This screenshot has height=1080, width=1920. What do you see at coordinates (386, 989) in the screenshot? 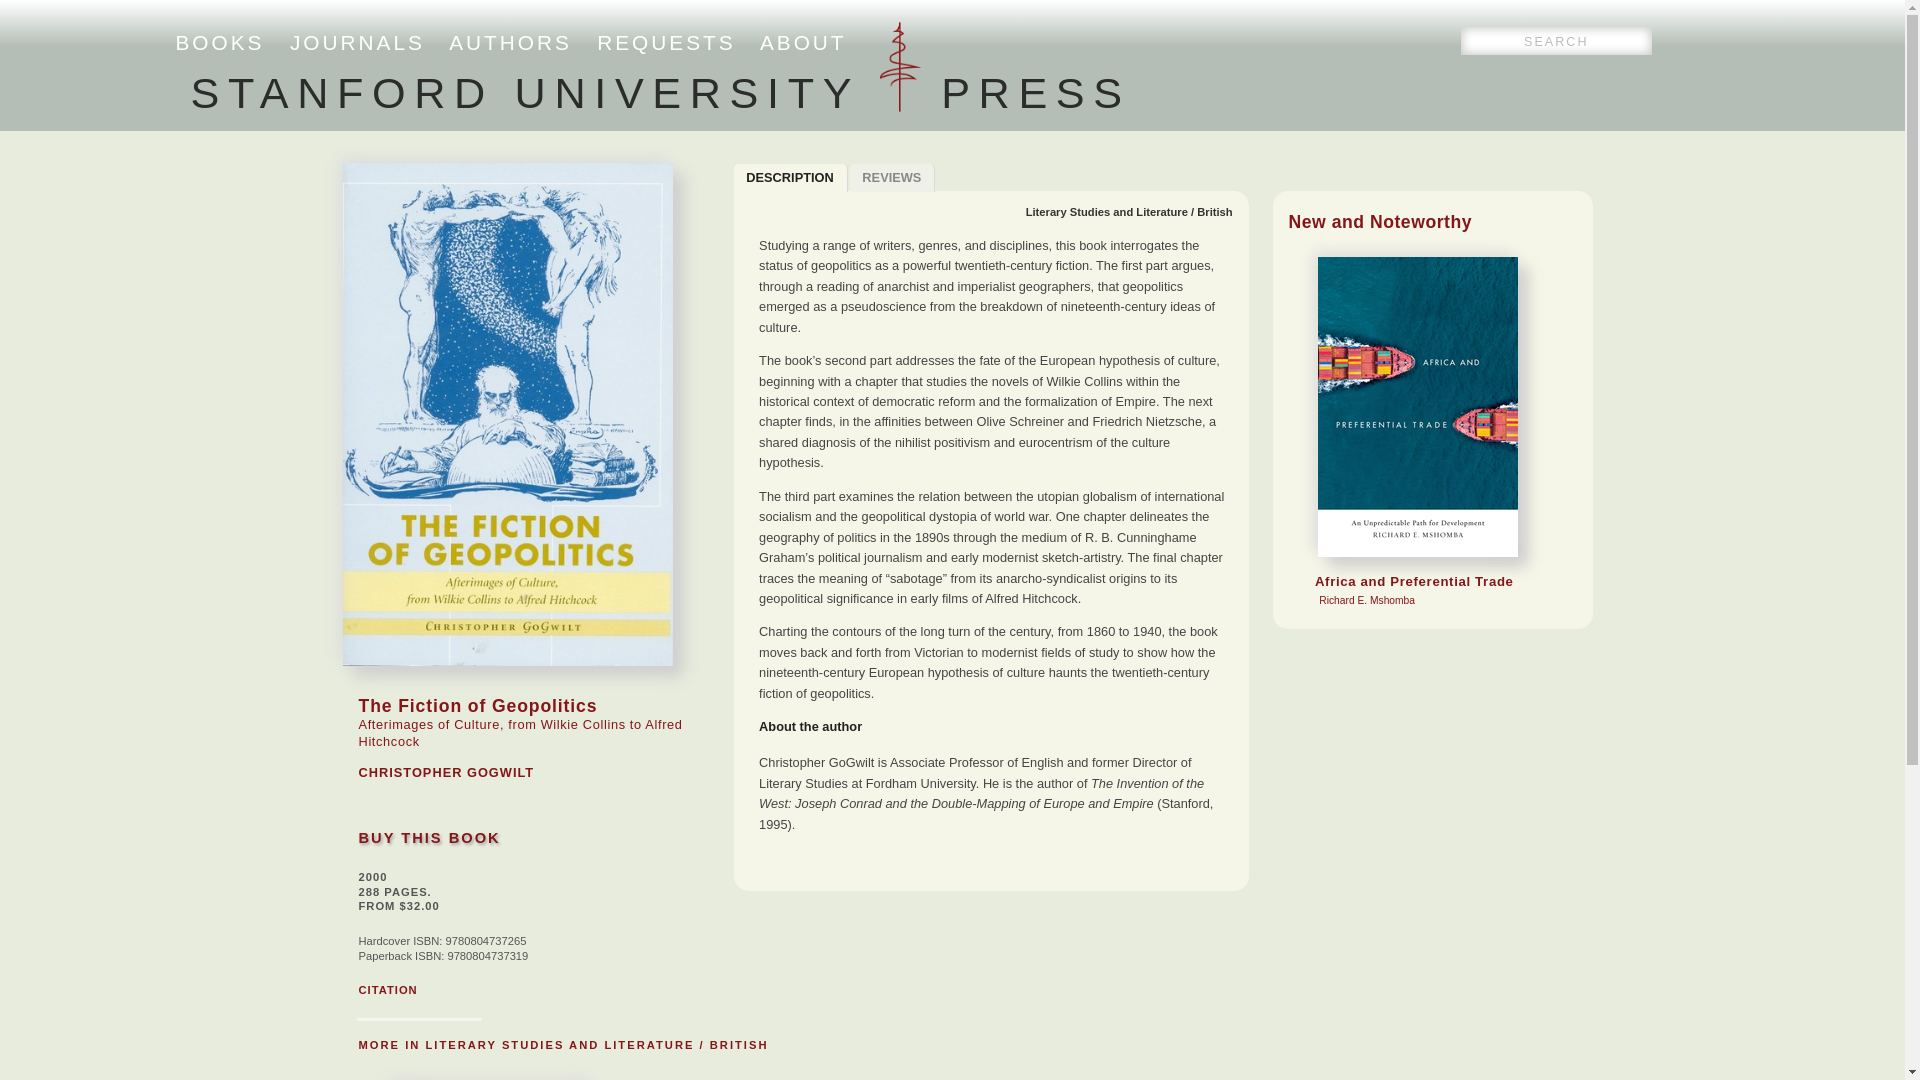
I see `CITATION` at bounding box center [386, 989].